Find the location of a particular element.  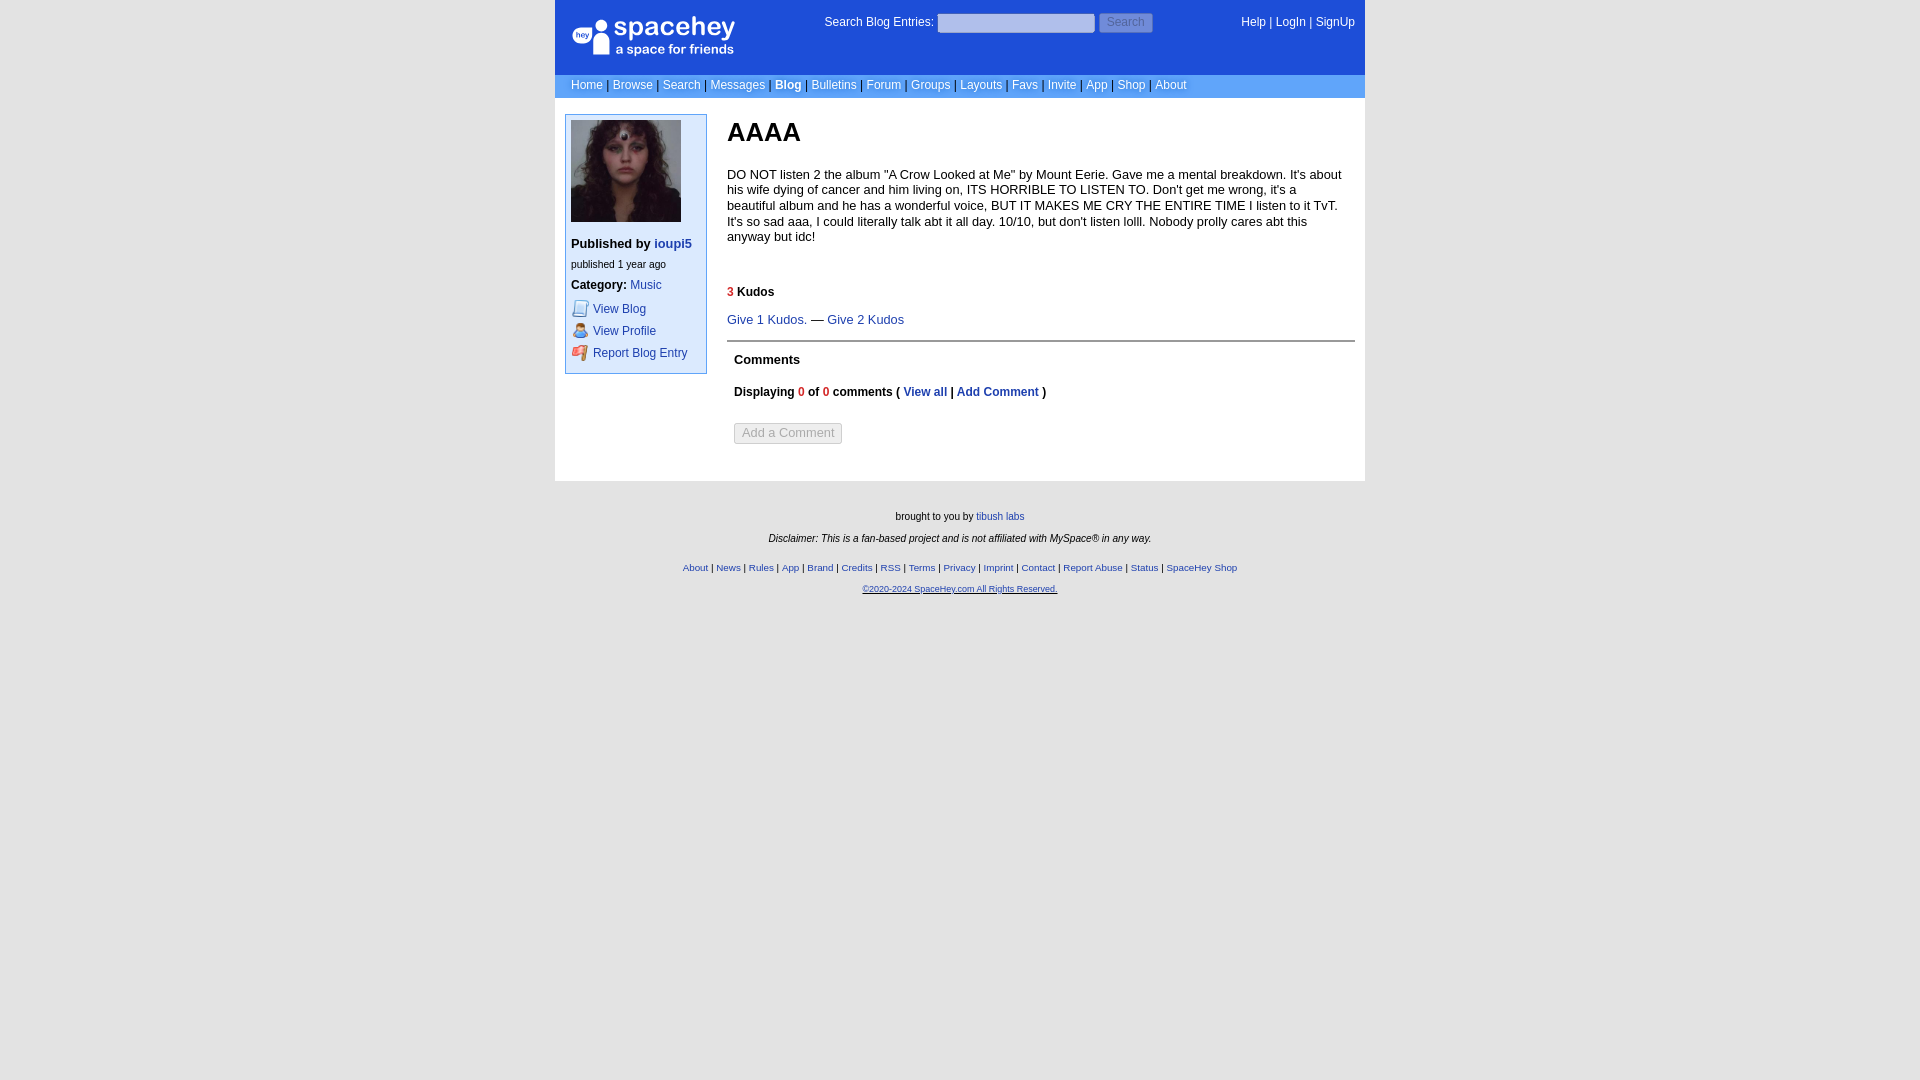

News is located at coordinates (728, 567).